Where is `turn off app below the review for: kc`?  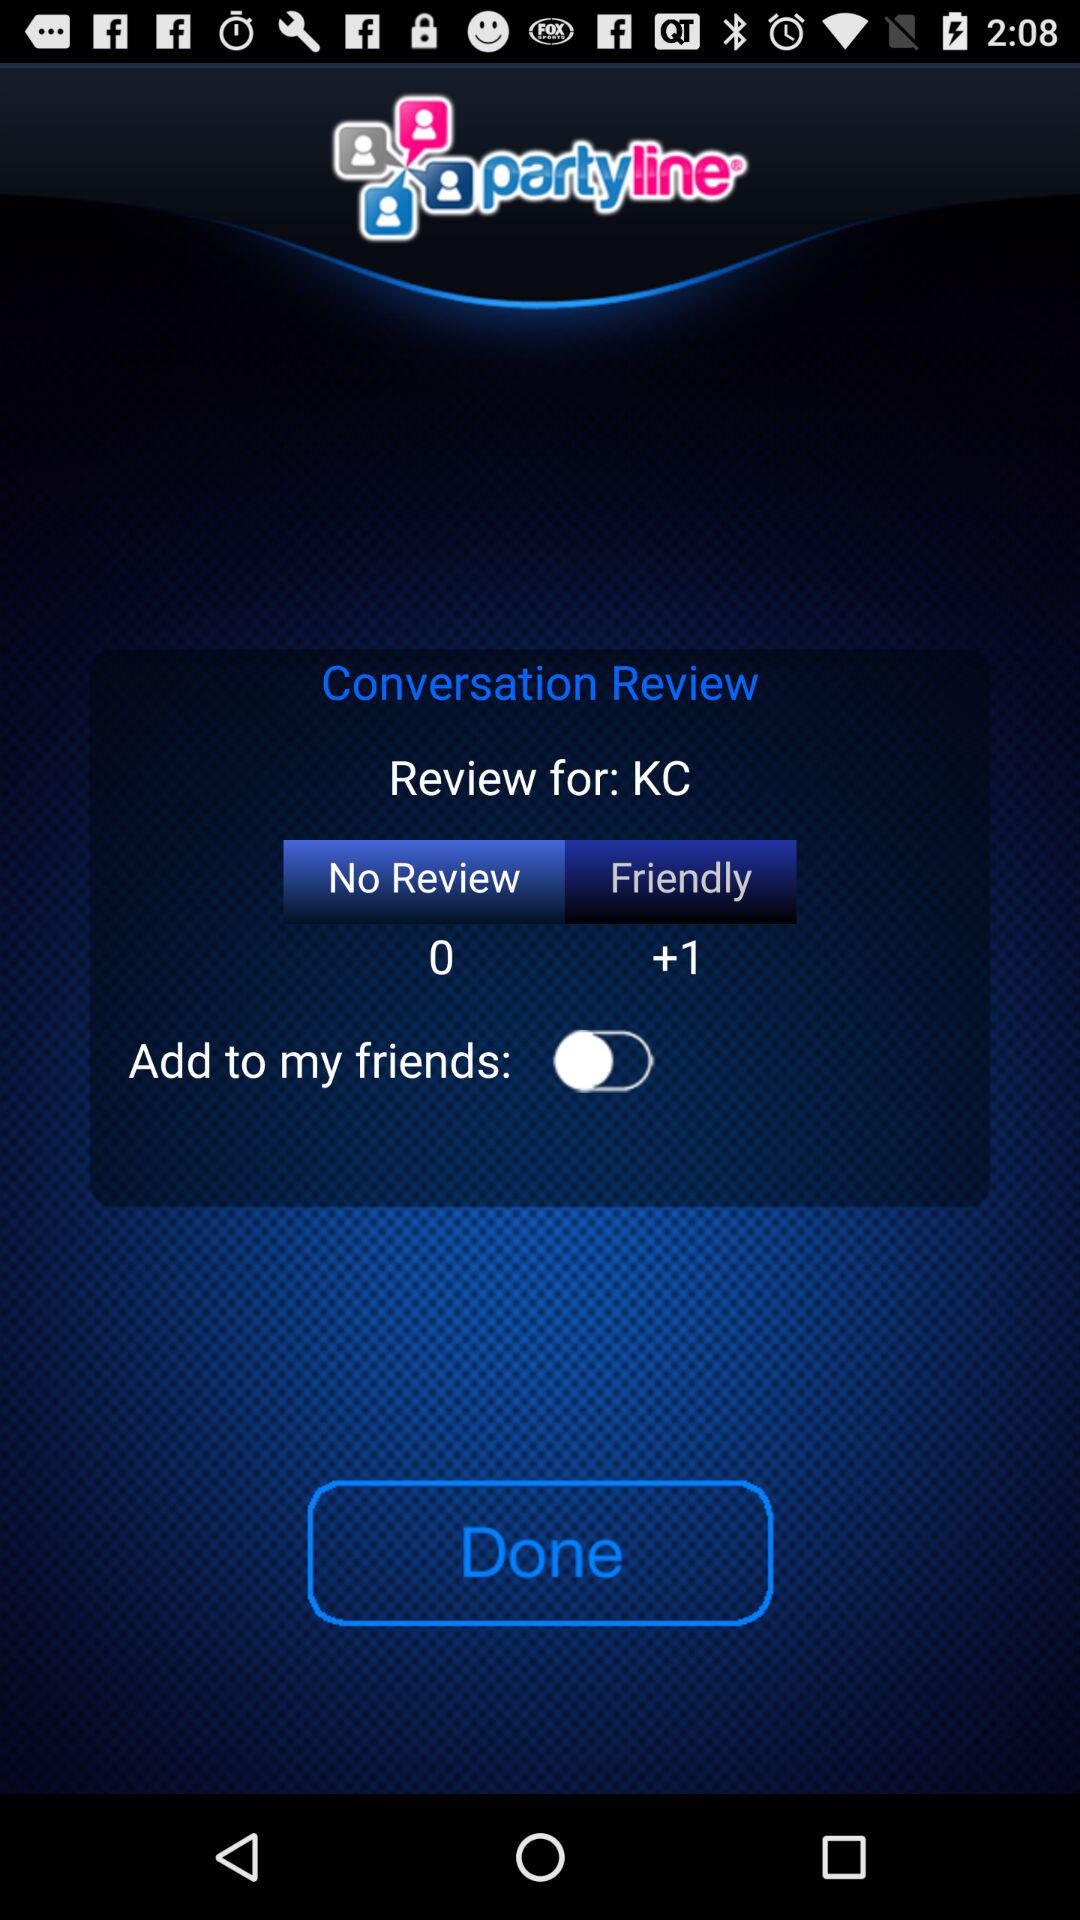
turn off app below the review for: kc is located at coordinates (680, 882).